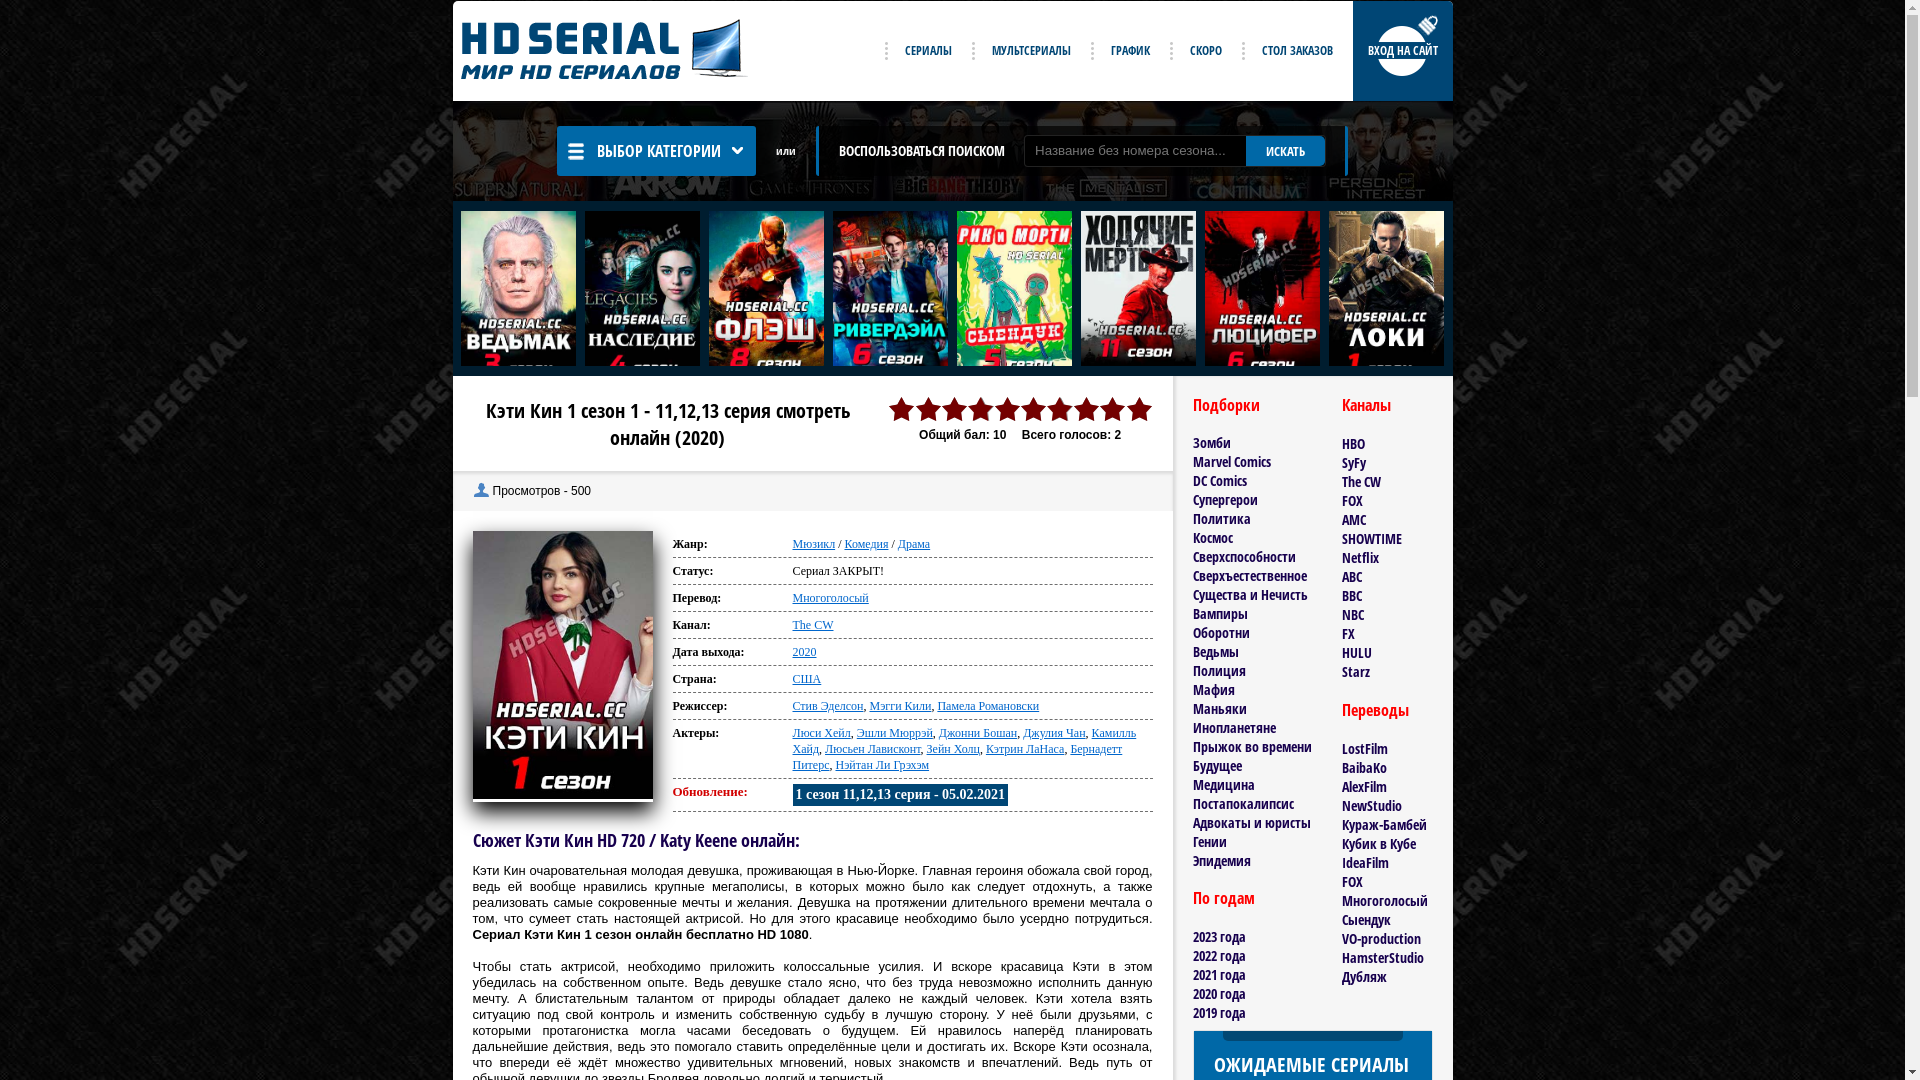  What do you see at coordinates (1360, 558) in the screenshot?
I see `Netflix` at bounding box center [1360, 558].